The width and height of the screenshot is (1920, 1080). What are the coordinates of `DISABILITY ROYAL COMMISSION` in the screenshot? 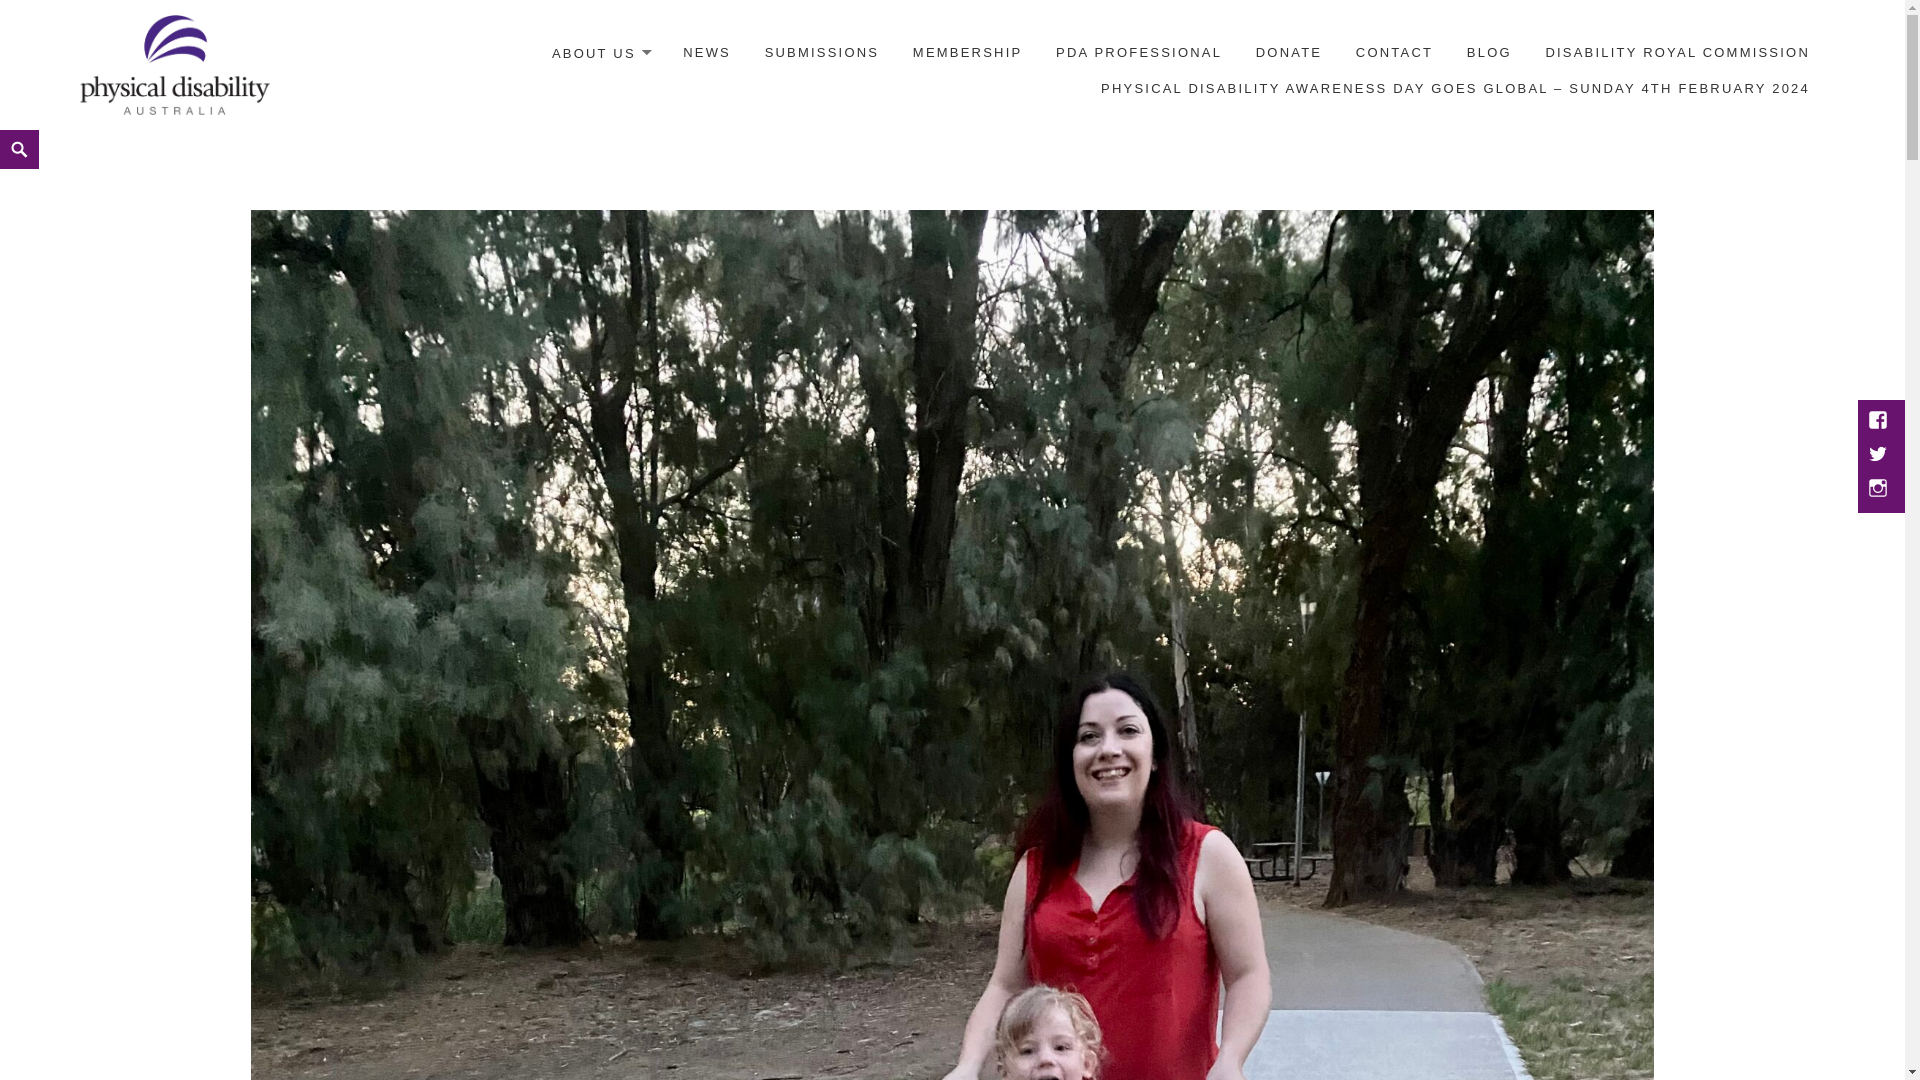 It's located at (1678, 53).